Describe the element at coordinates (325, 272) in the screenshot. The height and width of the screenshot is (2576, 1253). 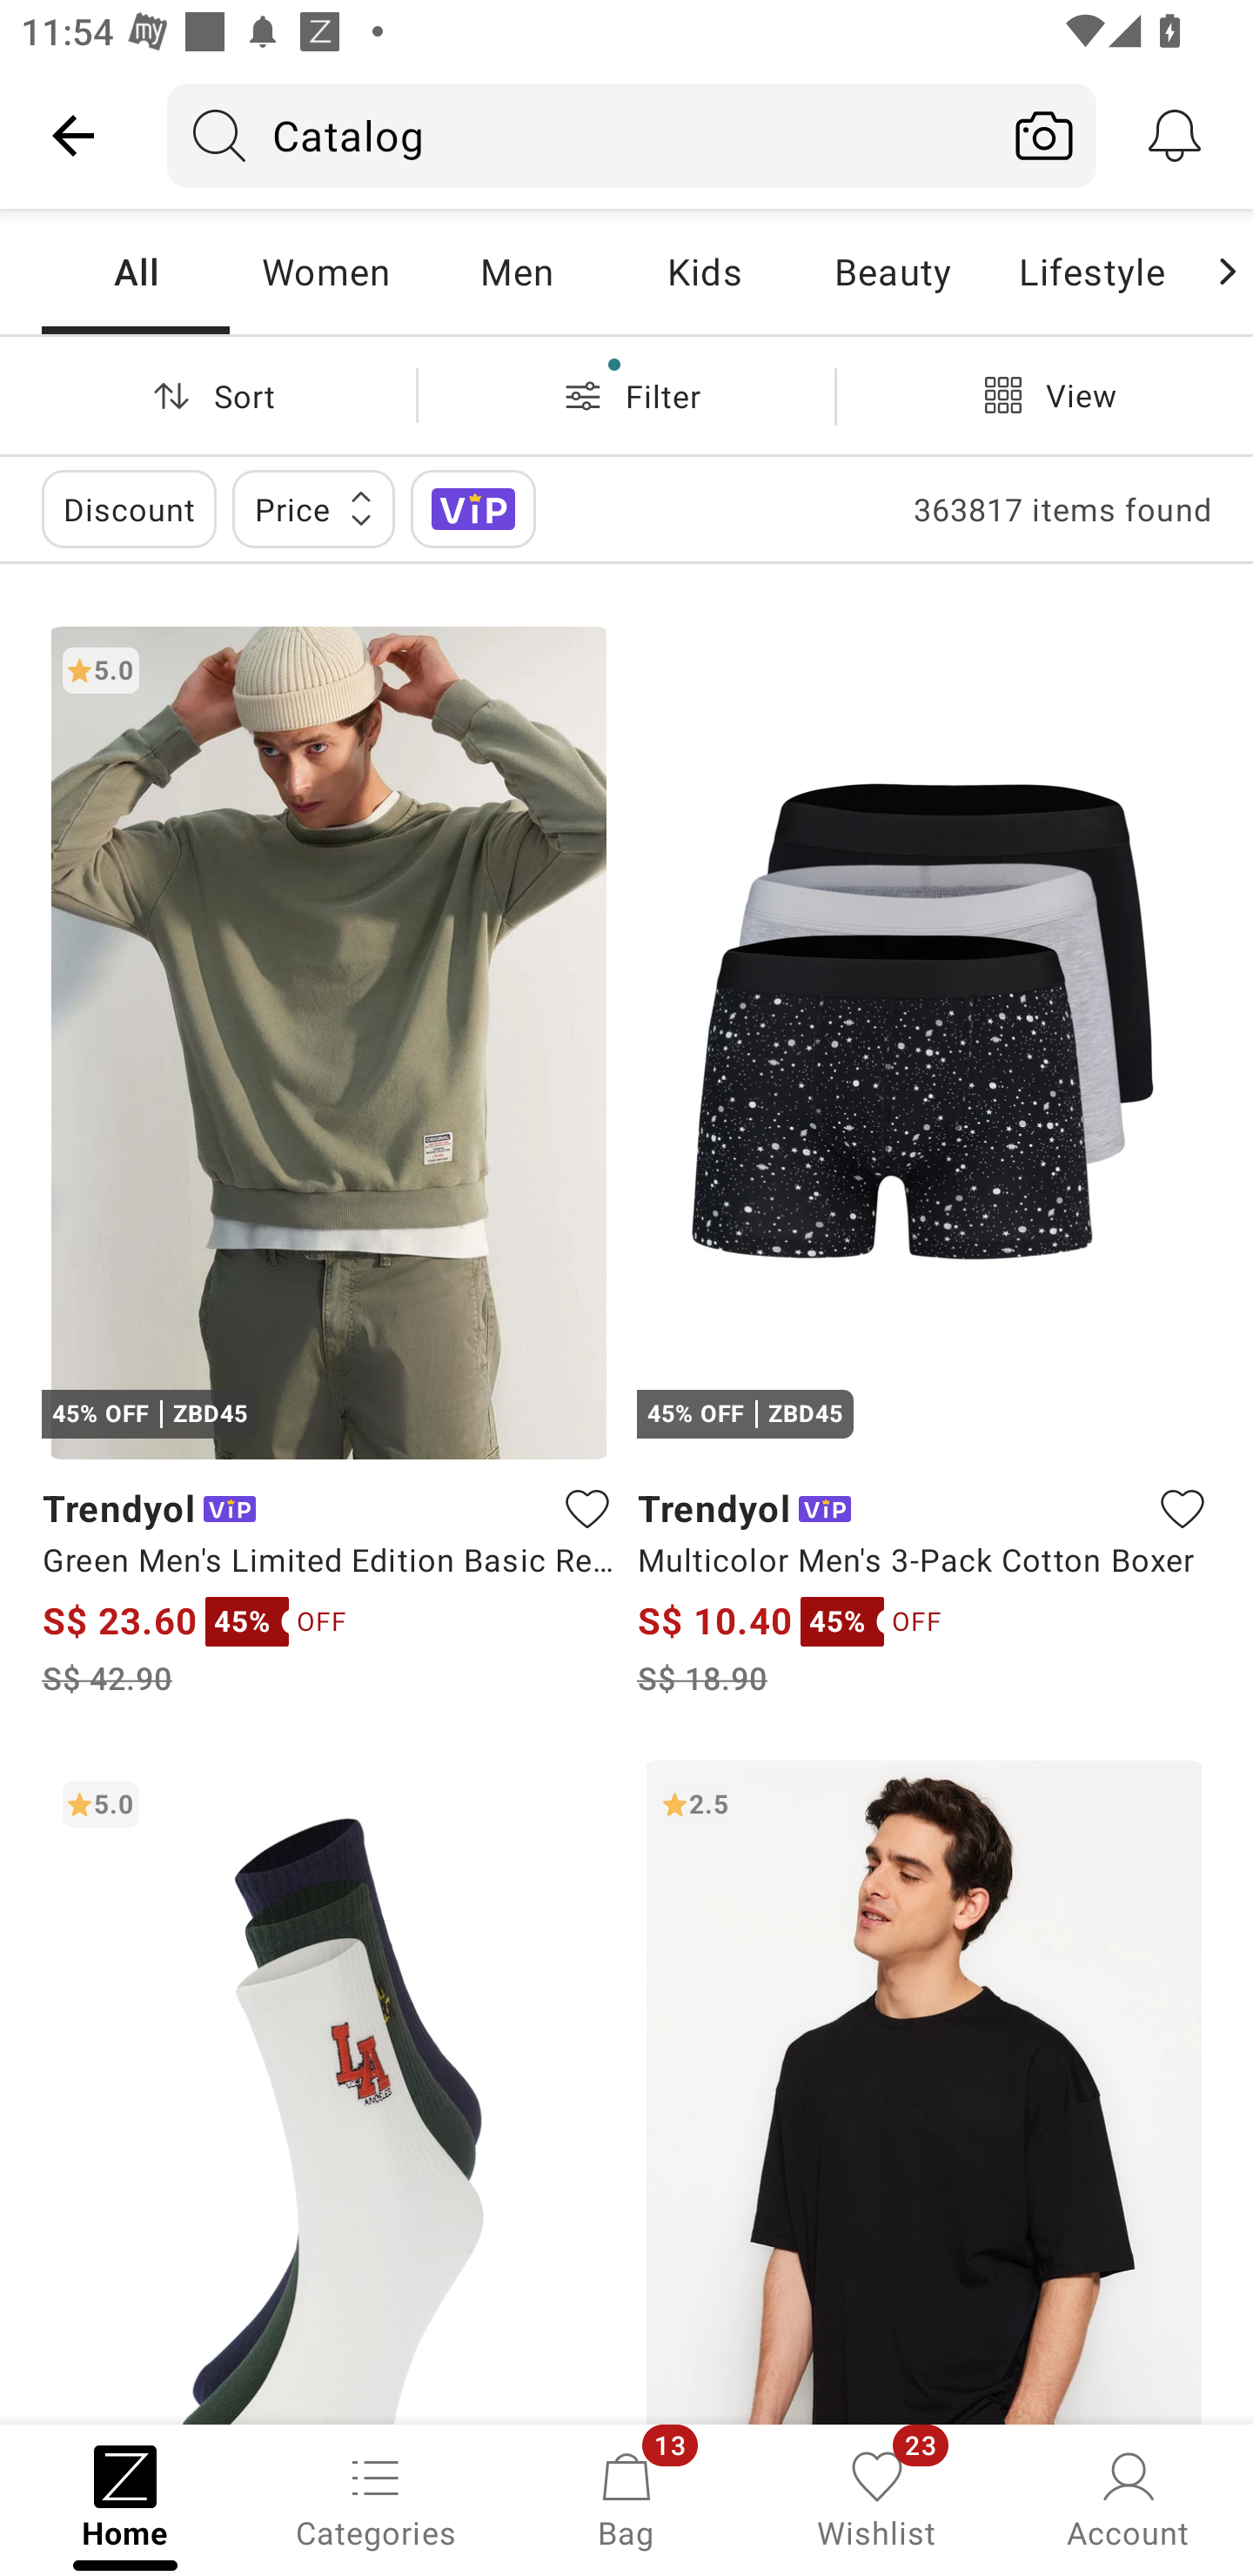
I see `Women` at that location.